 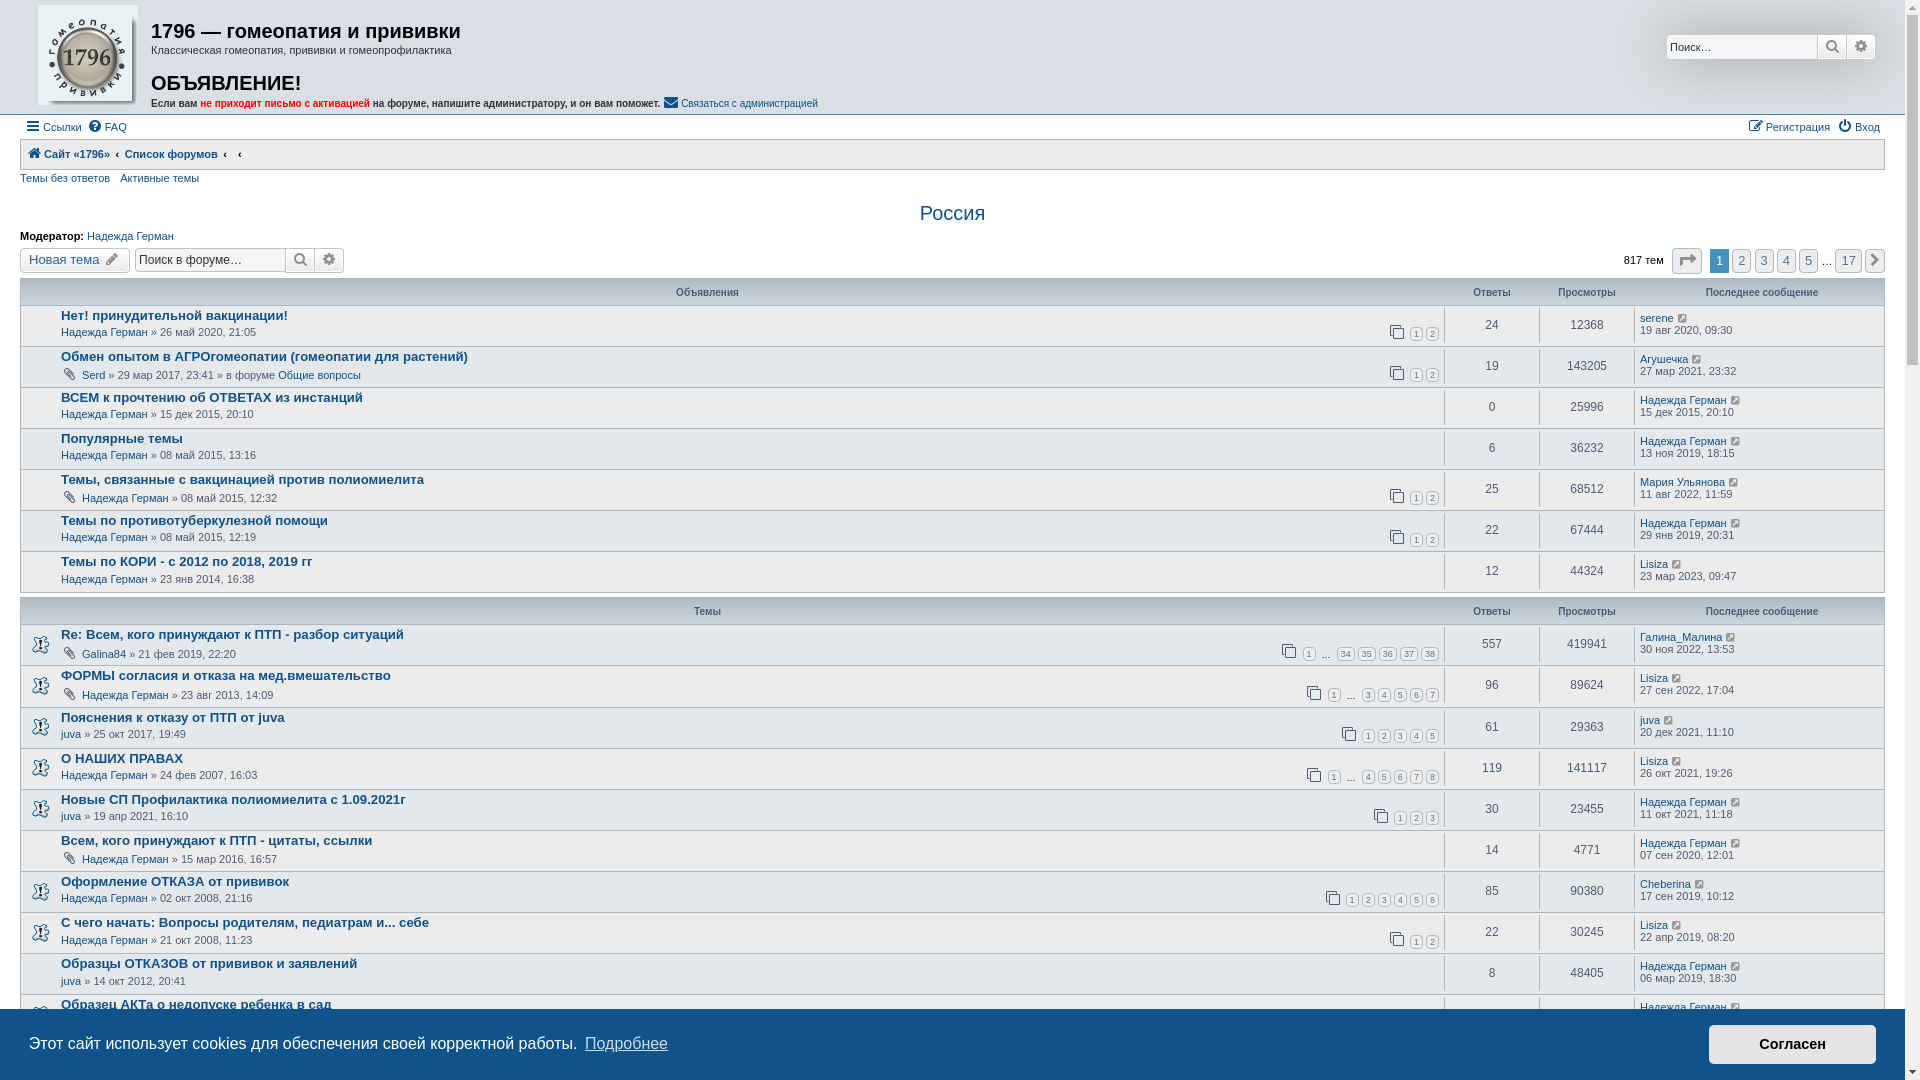 What do you see at coordinates (1409, 654) in the screenshot?
I see `37` at bounding box center [1409, 654].